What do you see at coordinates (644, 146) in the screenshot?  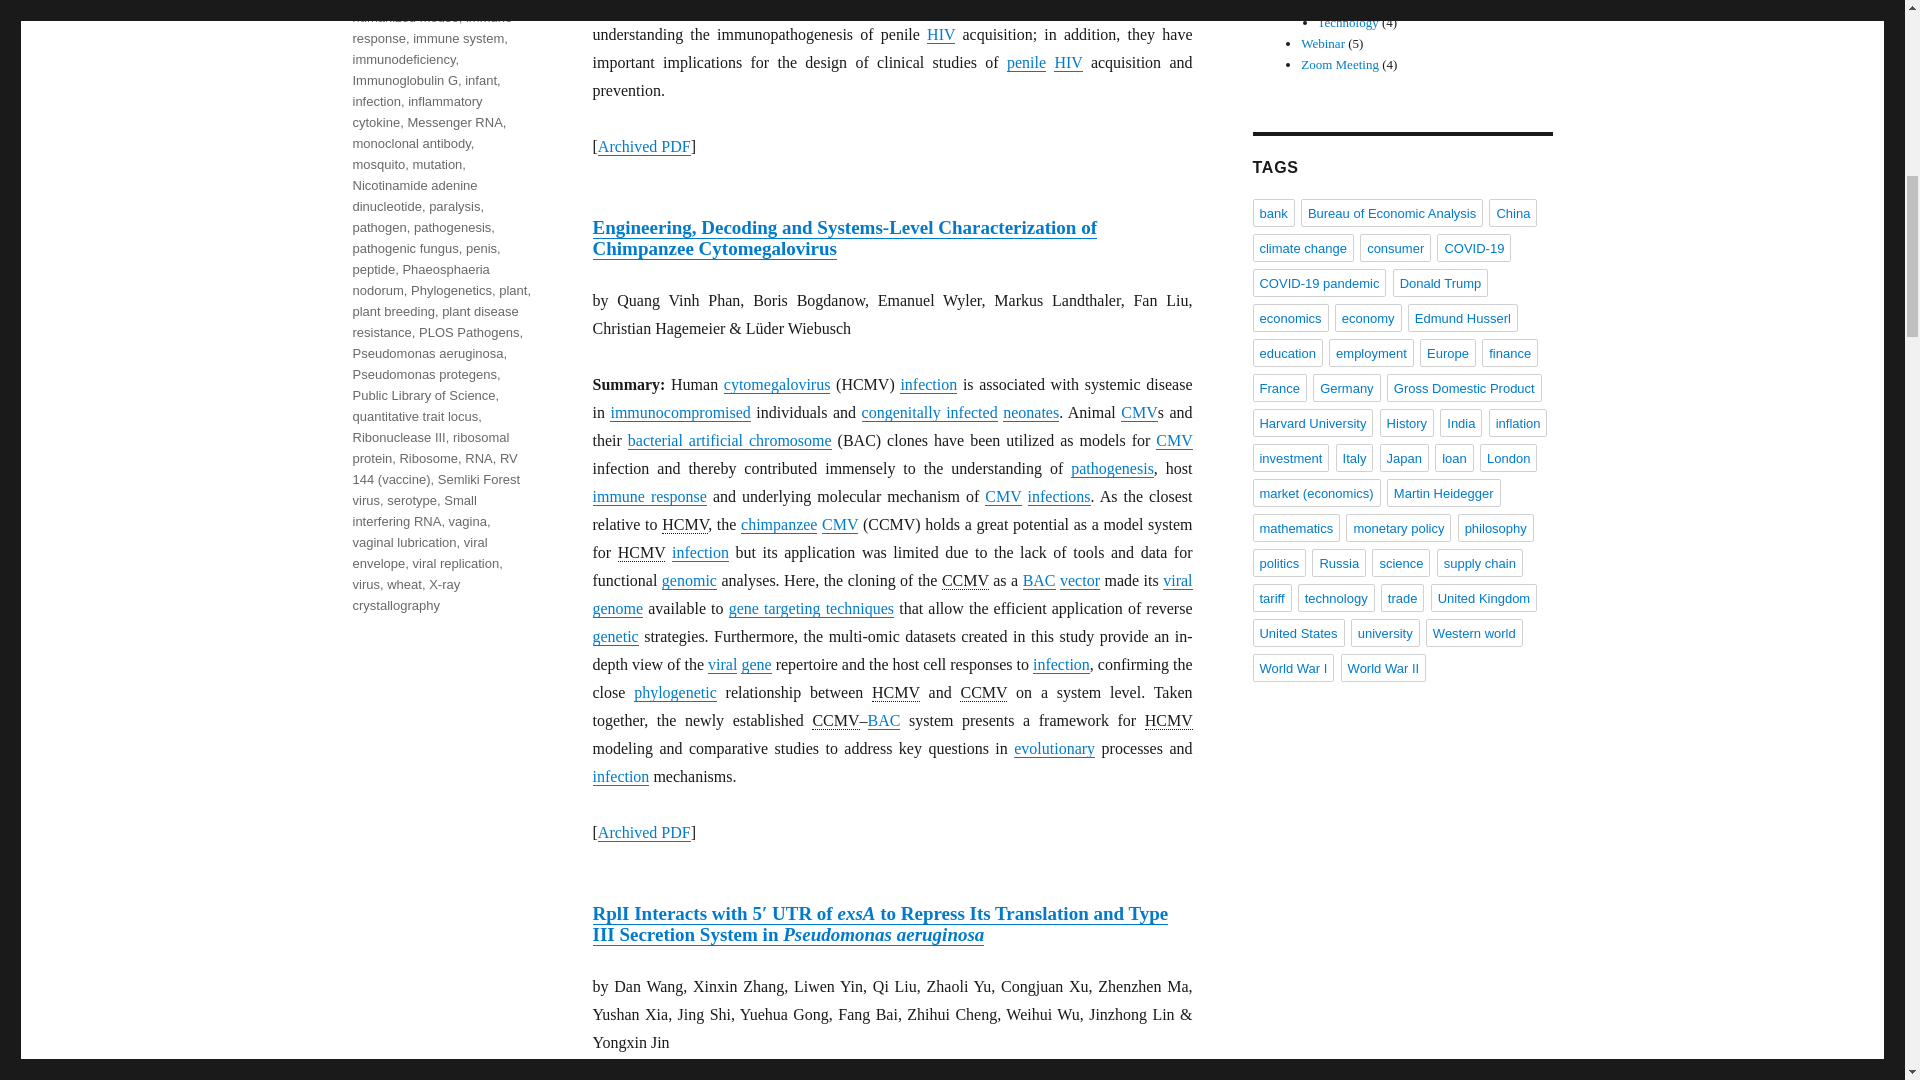 I see `Archived PDF` at bounding box center [644, 146].